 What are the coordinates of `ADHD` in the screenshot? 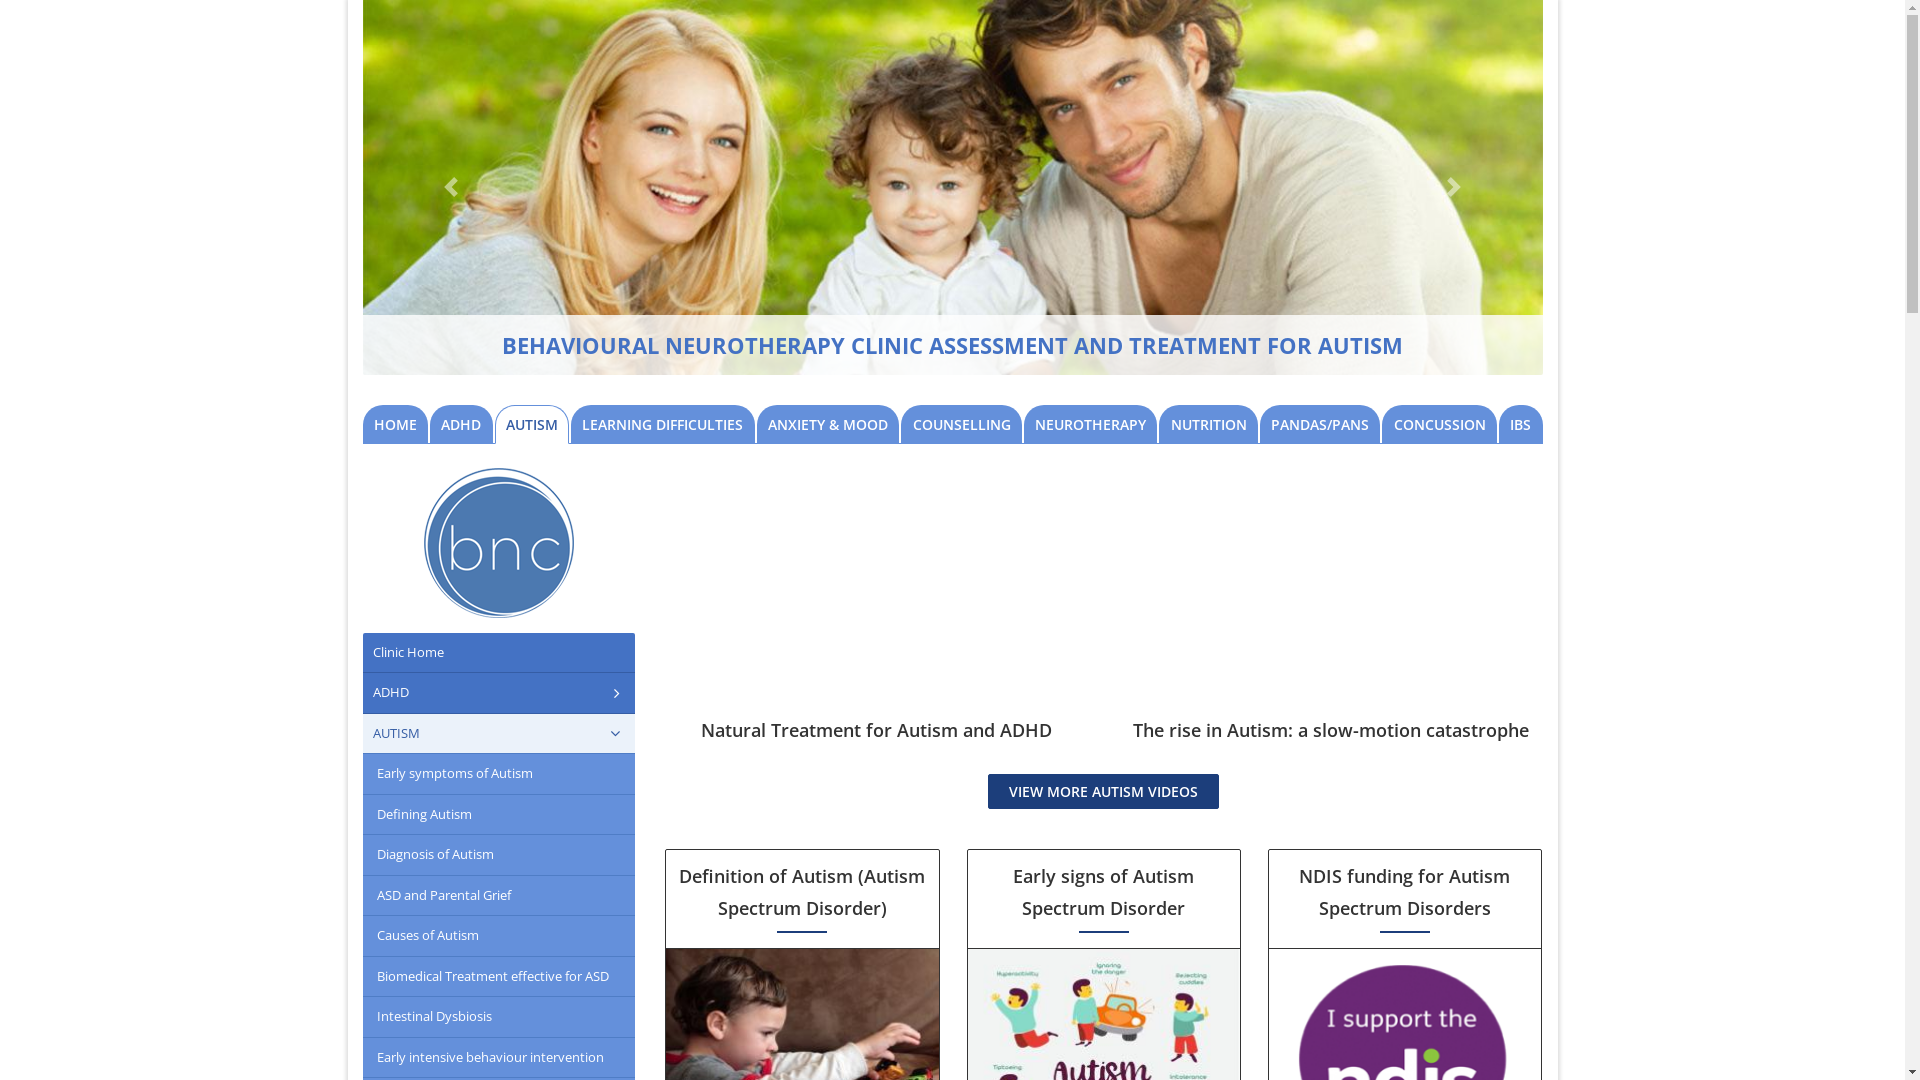 It's located at (462, 424).